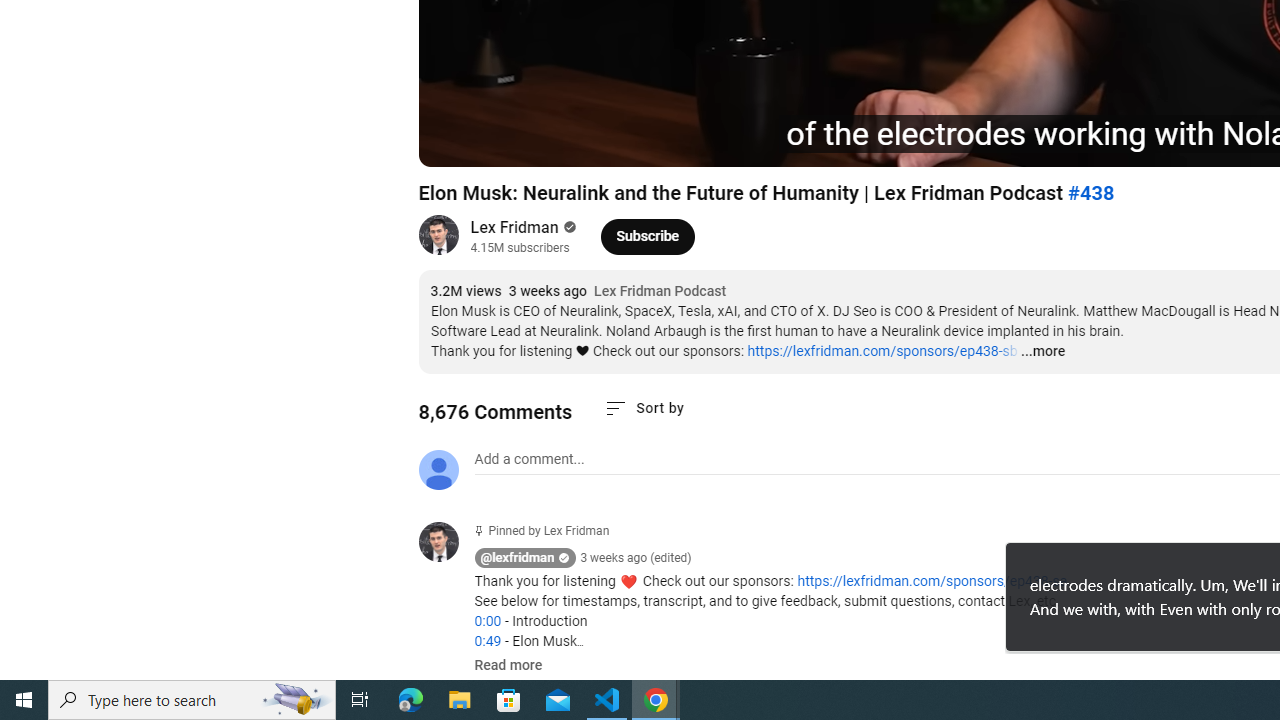 The image size is (1280, 720). I want to click on ...more, so click(1042, 352).